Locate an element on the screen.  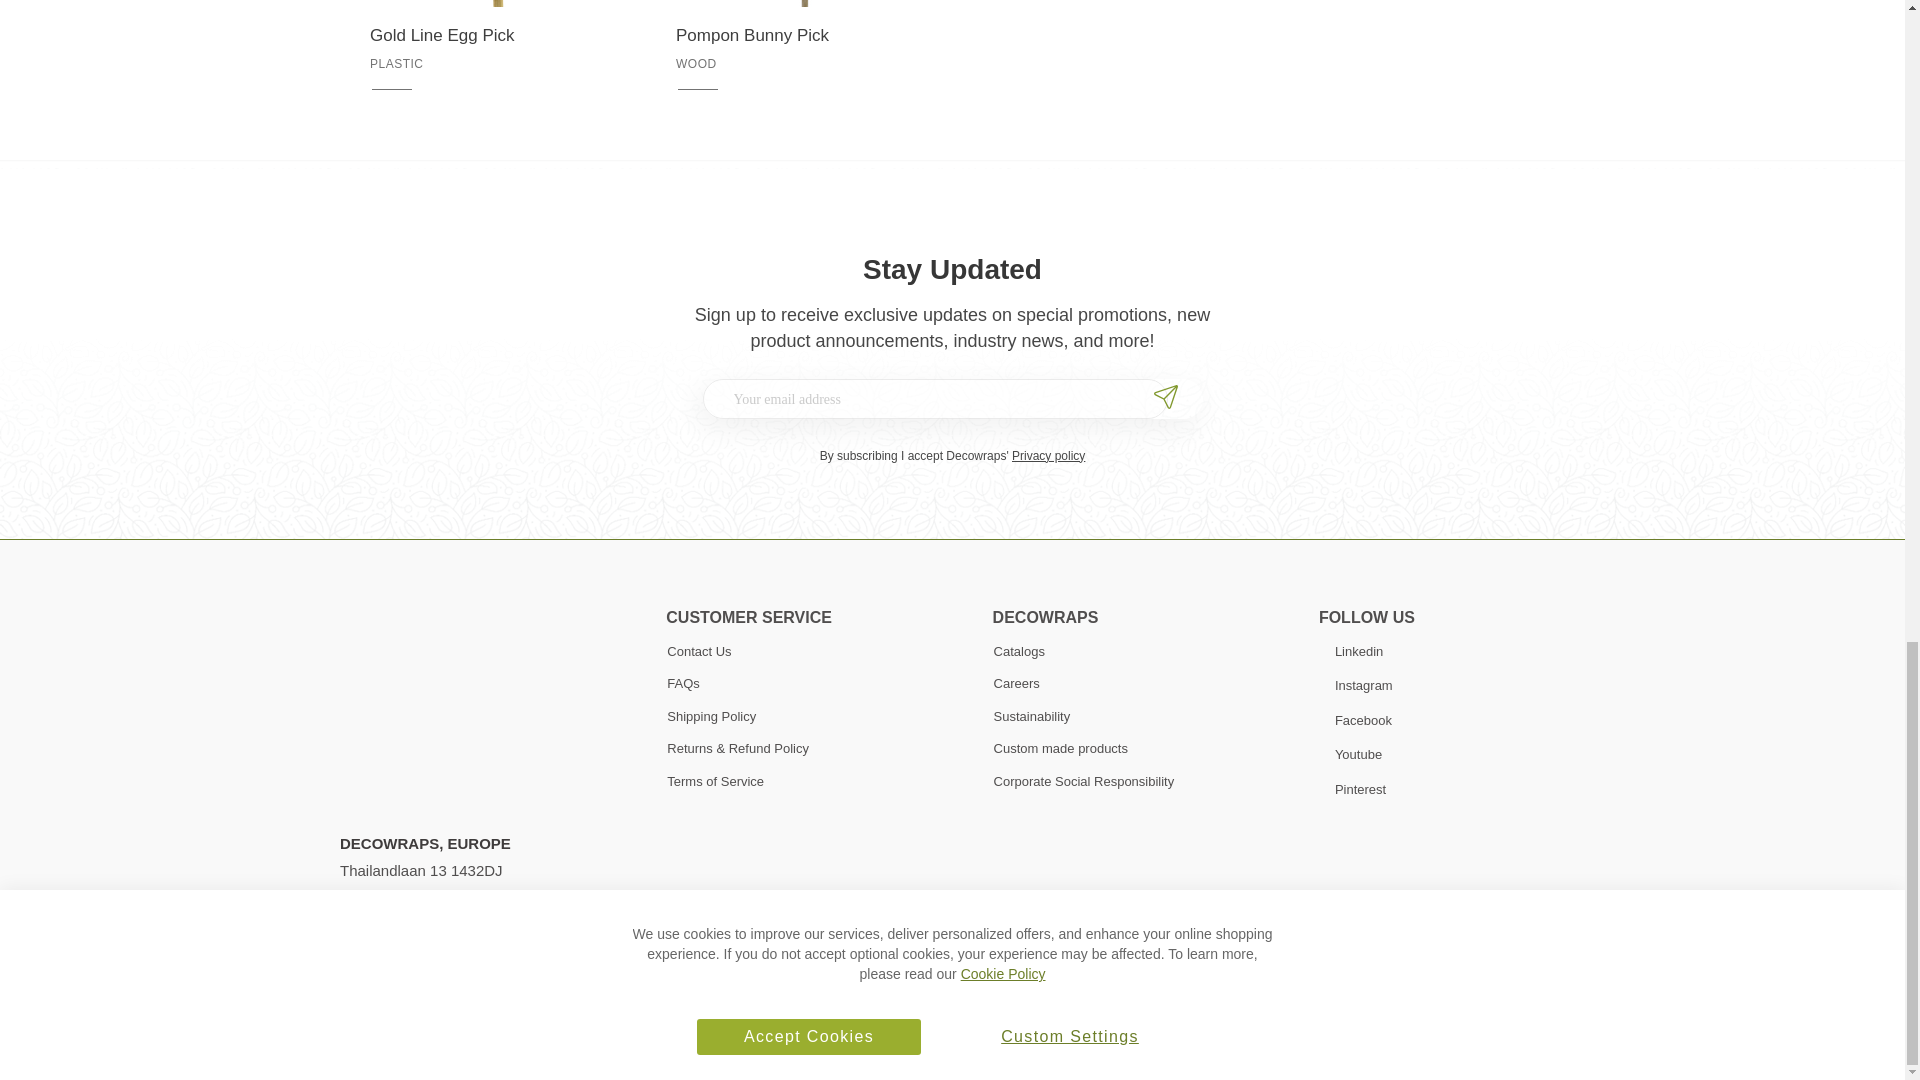
Gold Line Egg Pick is located at coordinates (493, 36).